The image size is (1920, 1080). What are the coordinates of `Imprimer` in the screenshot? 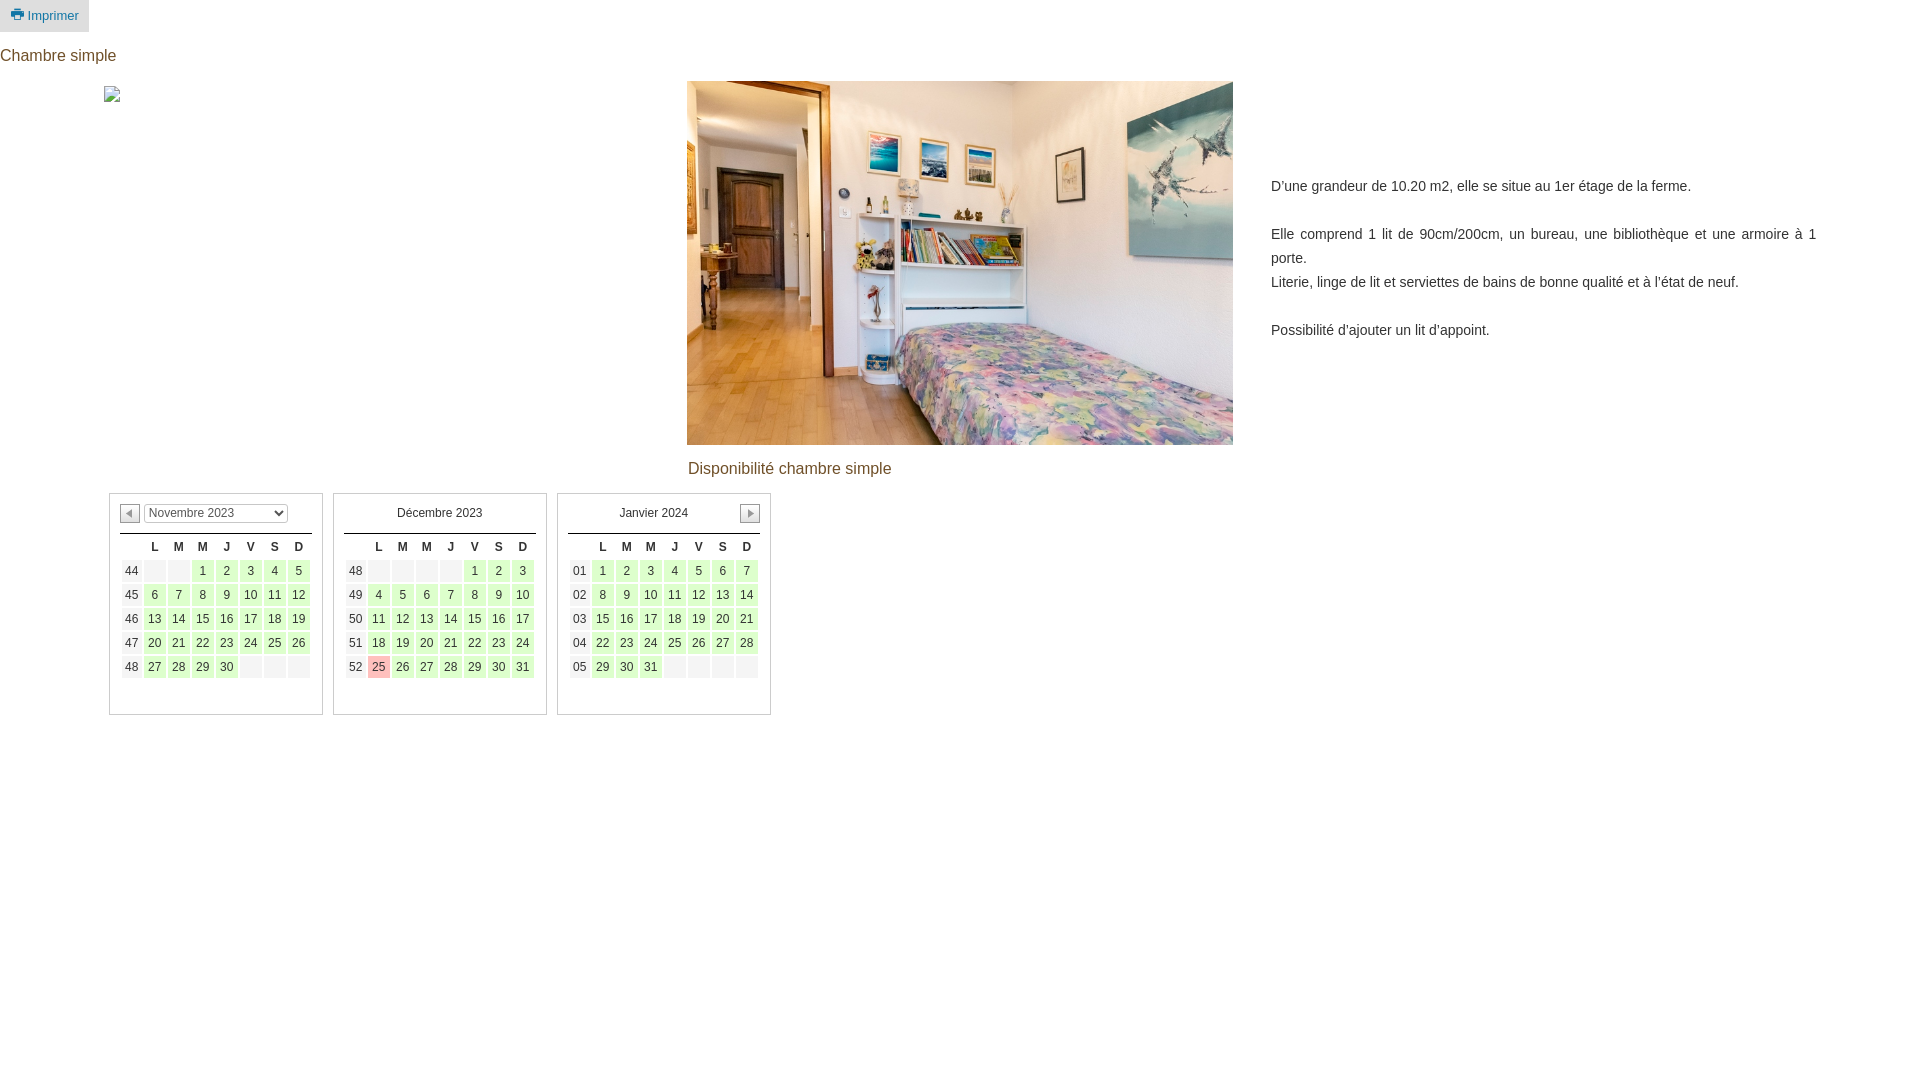 It's located at (44, 16).